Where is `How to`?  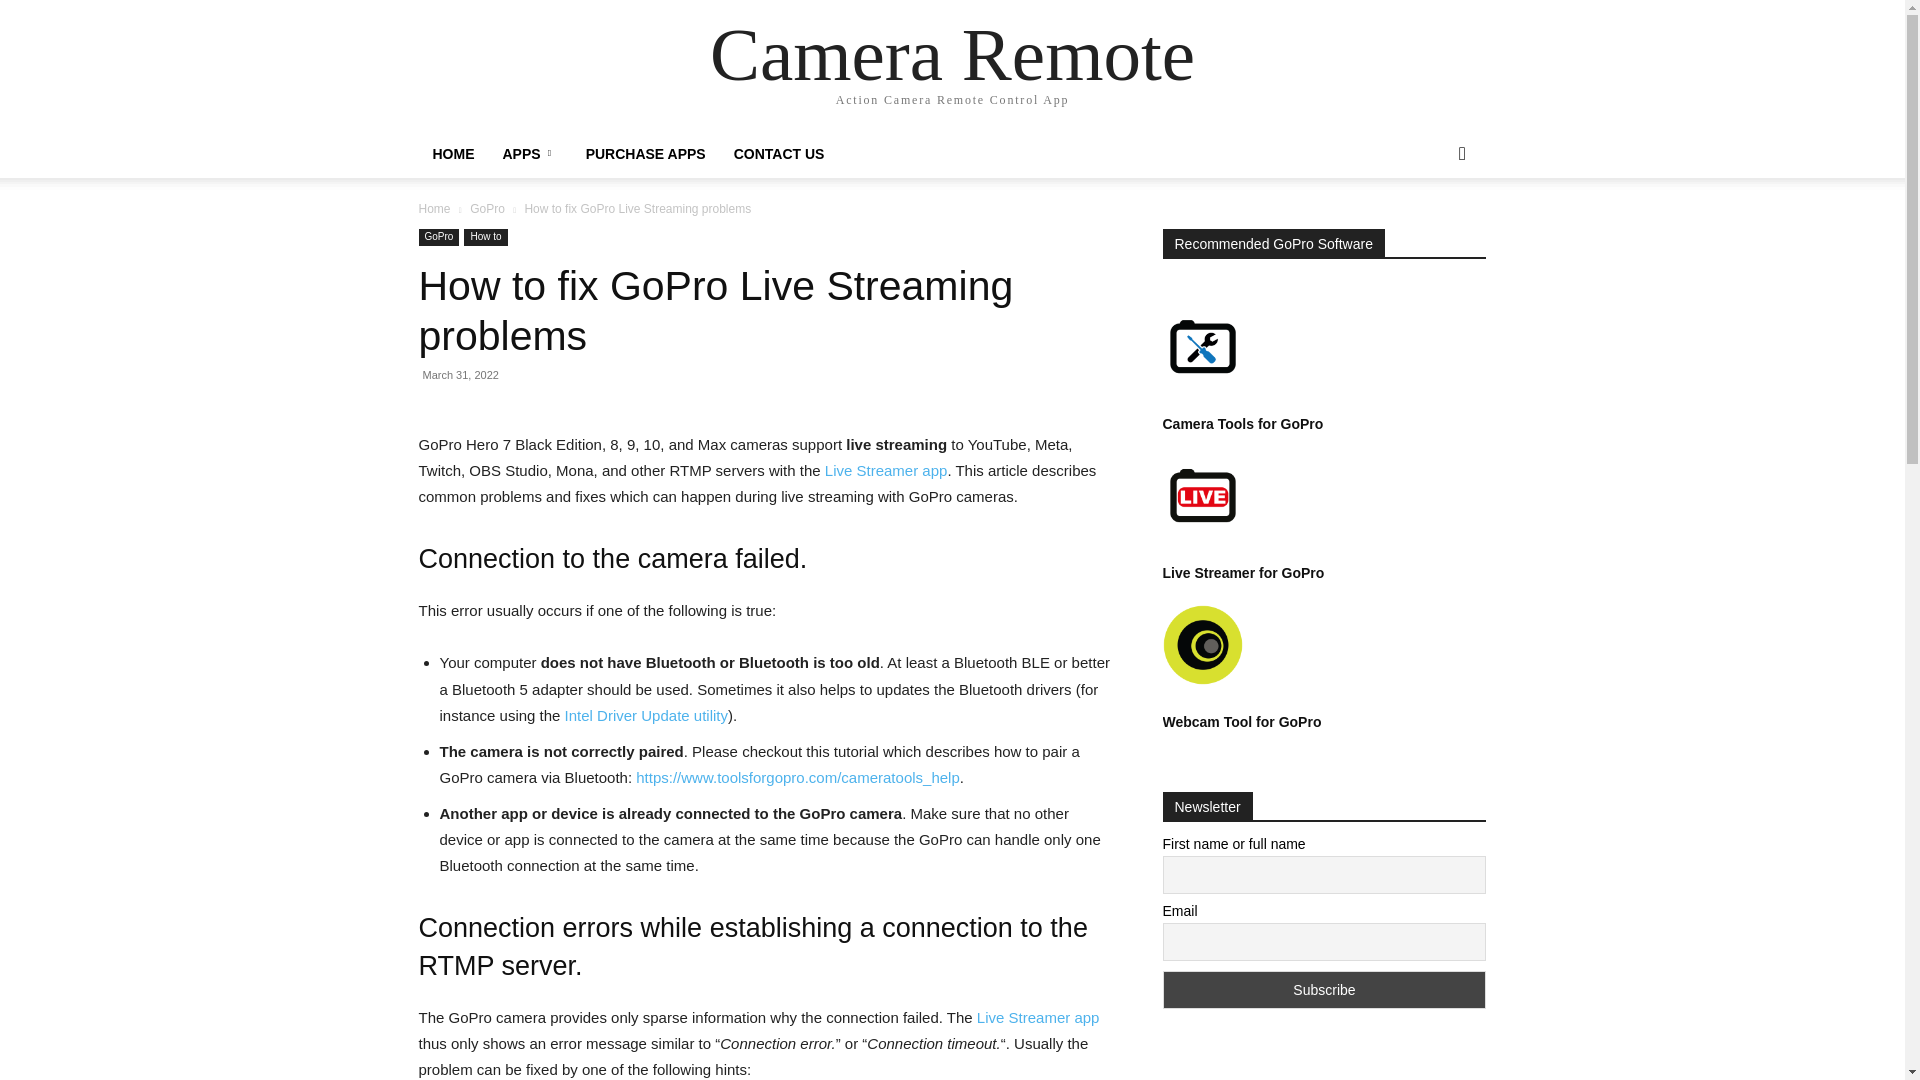 How to is located at coordinates (485, 237).